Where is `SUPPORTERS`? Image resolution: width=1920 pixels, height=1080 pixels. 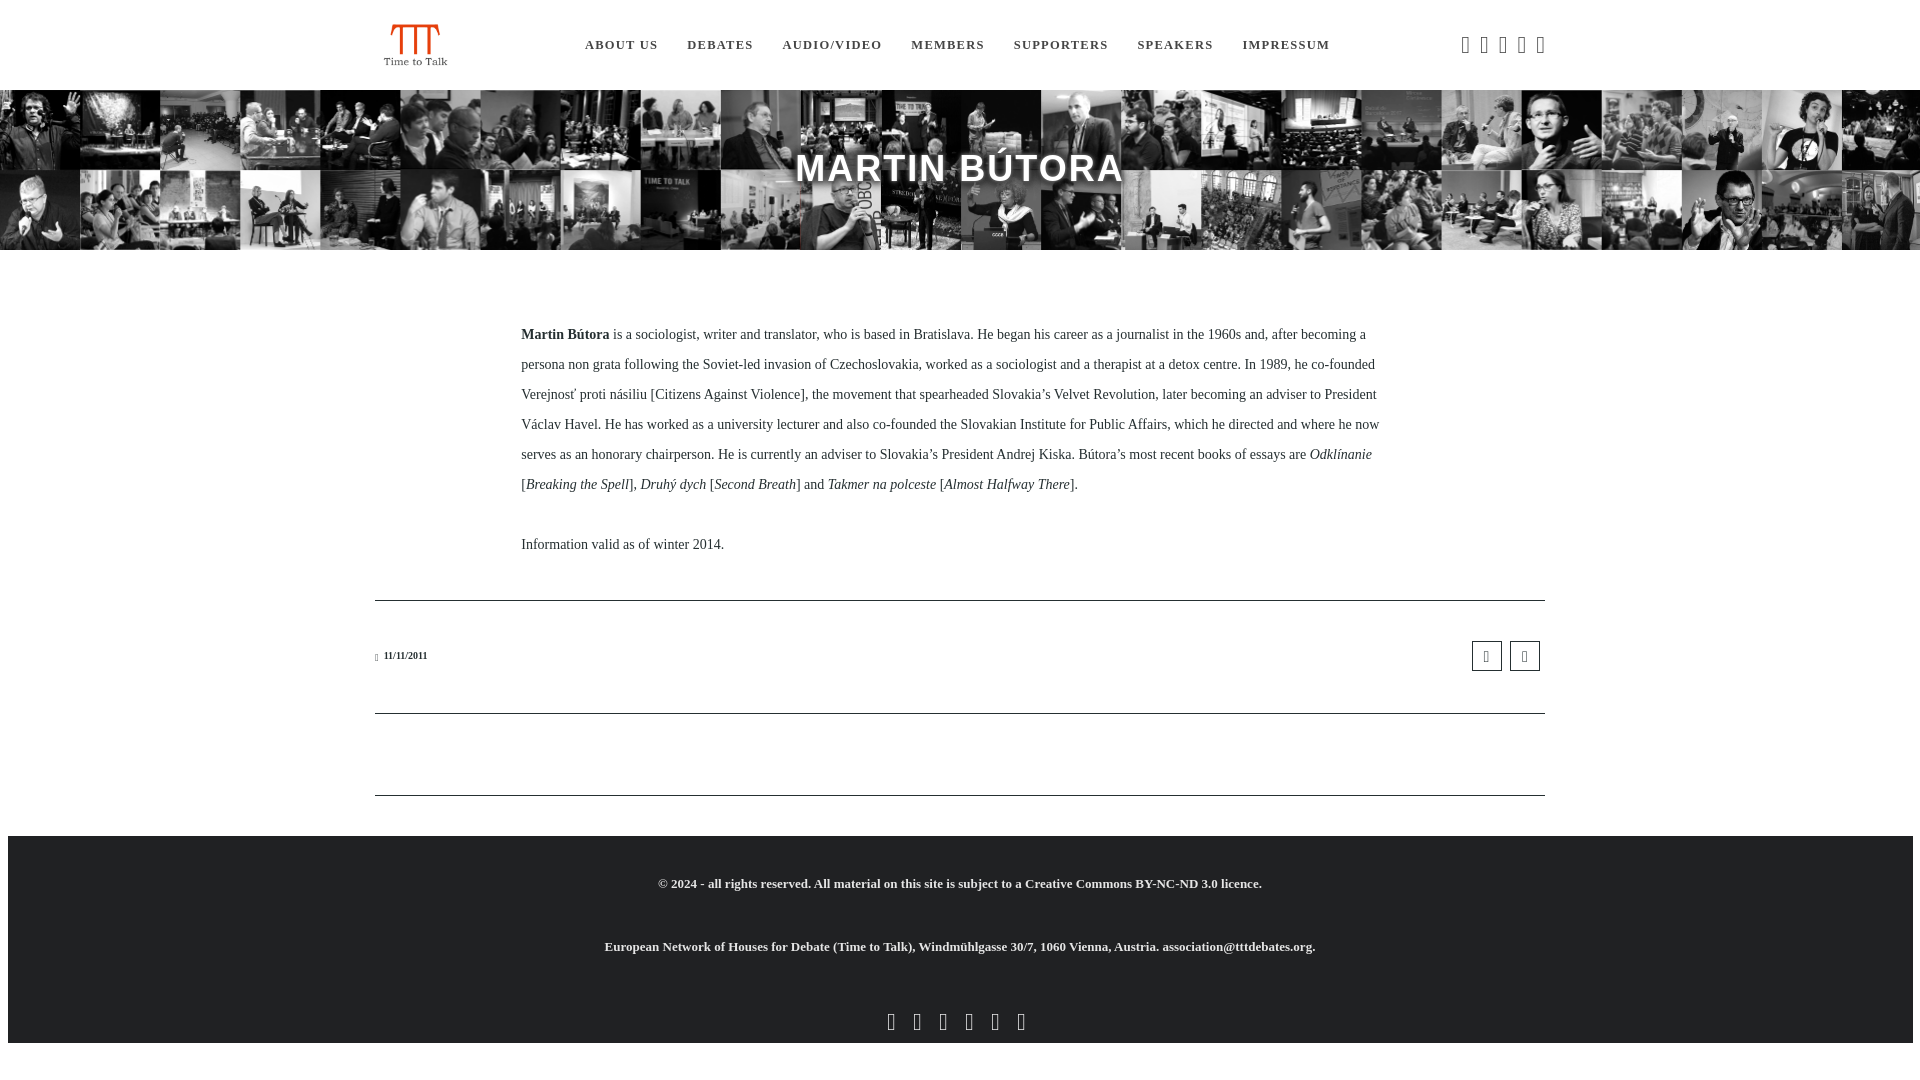
SUPPORTERS is located at coordinates (1062, 45).